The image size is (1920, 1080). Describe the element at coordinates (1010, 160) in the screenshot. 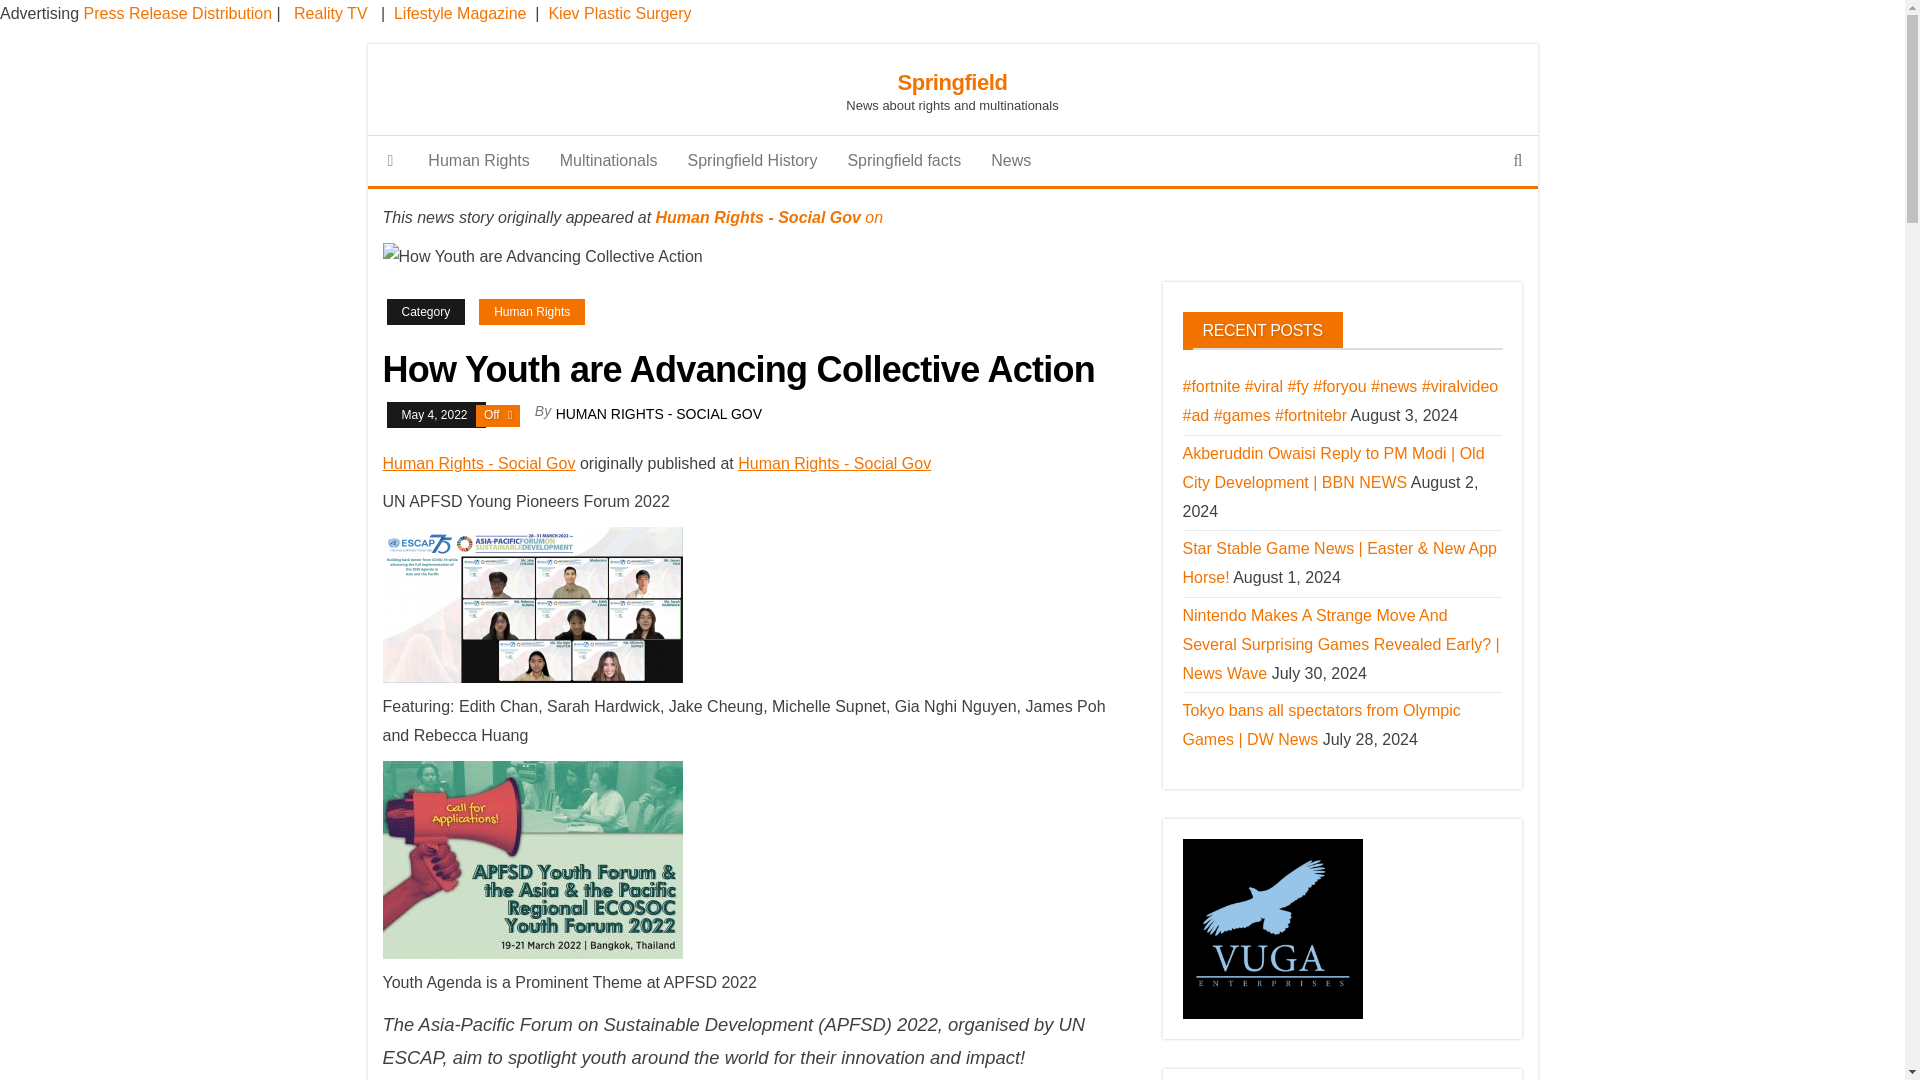

I see `News` at that location.